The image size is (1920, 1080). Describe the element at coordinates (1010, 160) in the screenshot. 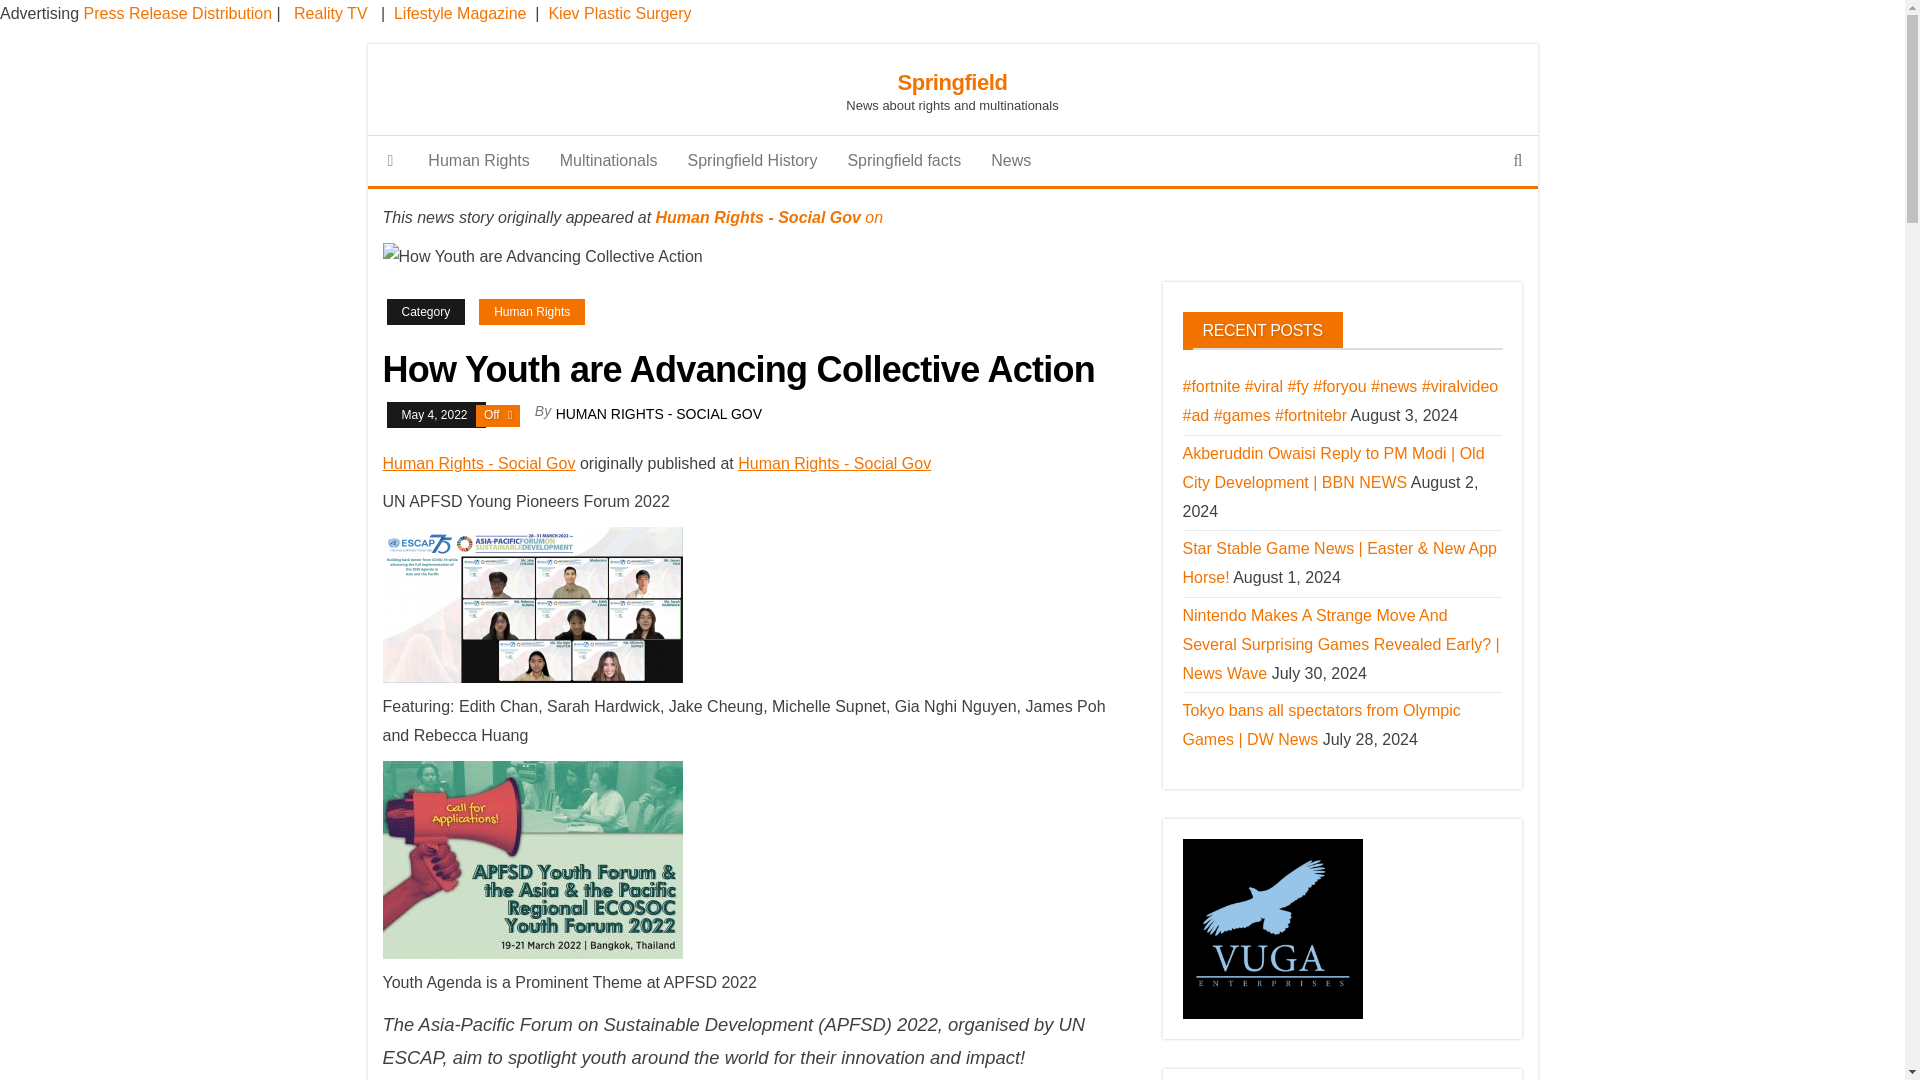

I see `News` at that location.